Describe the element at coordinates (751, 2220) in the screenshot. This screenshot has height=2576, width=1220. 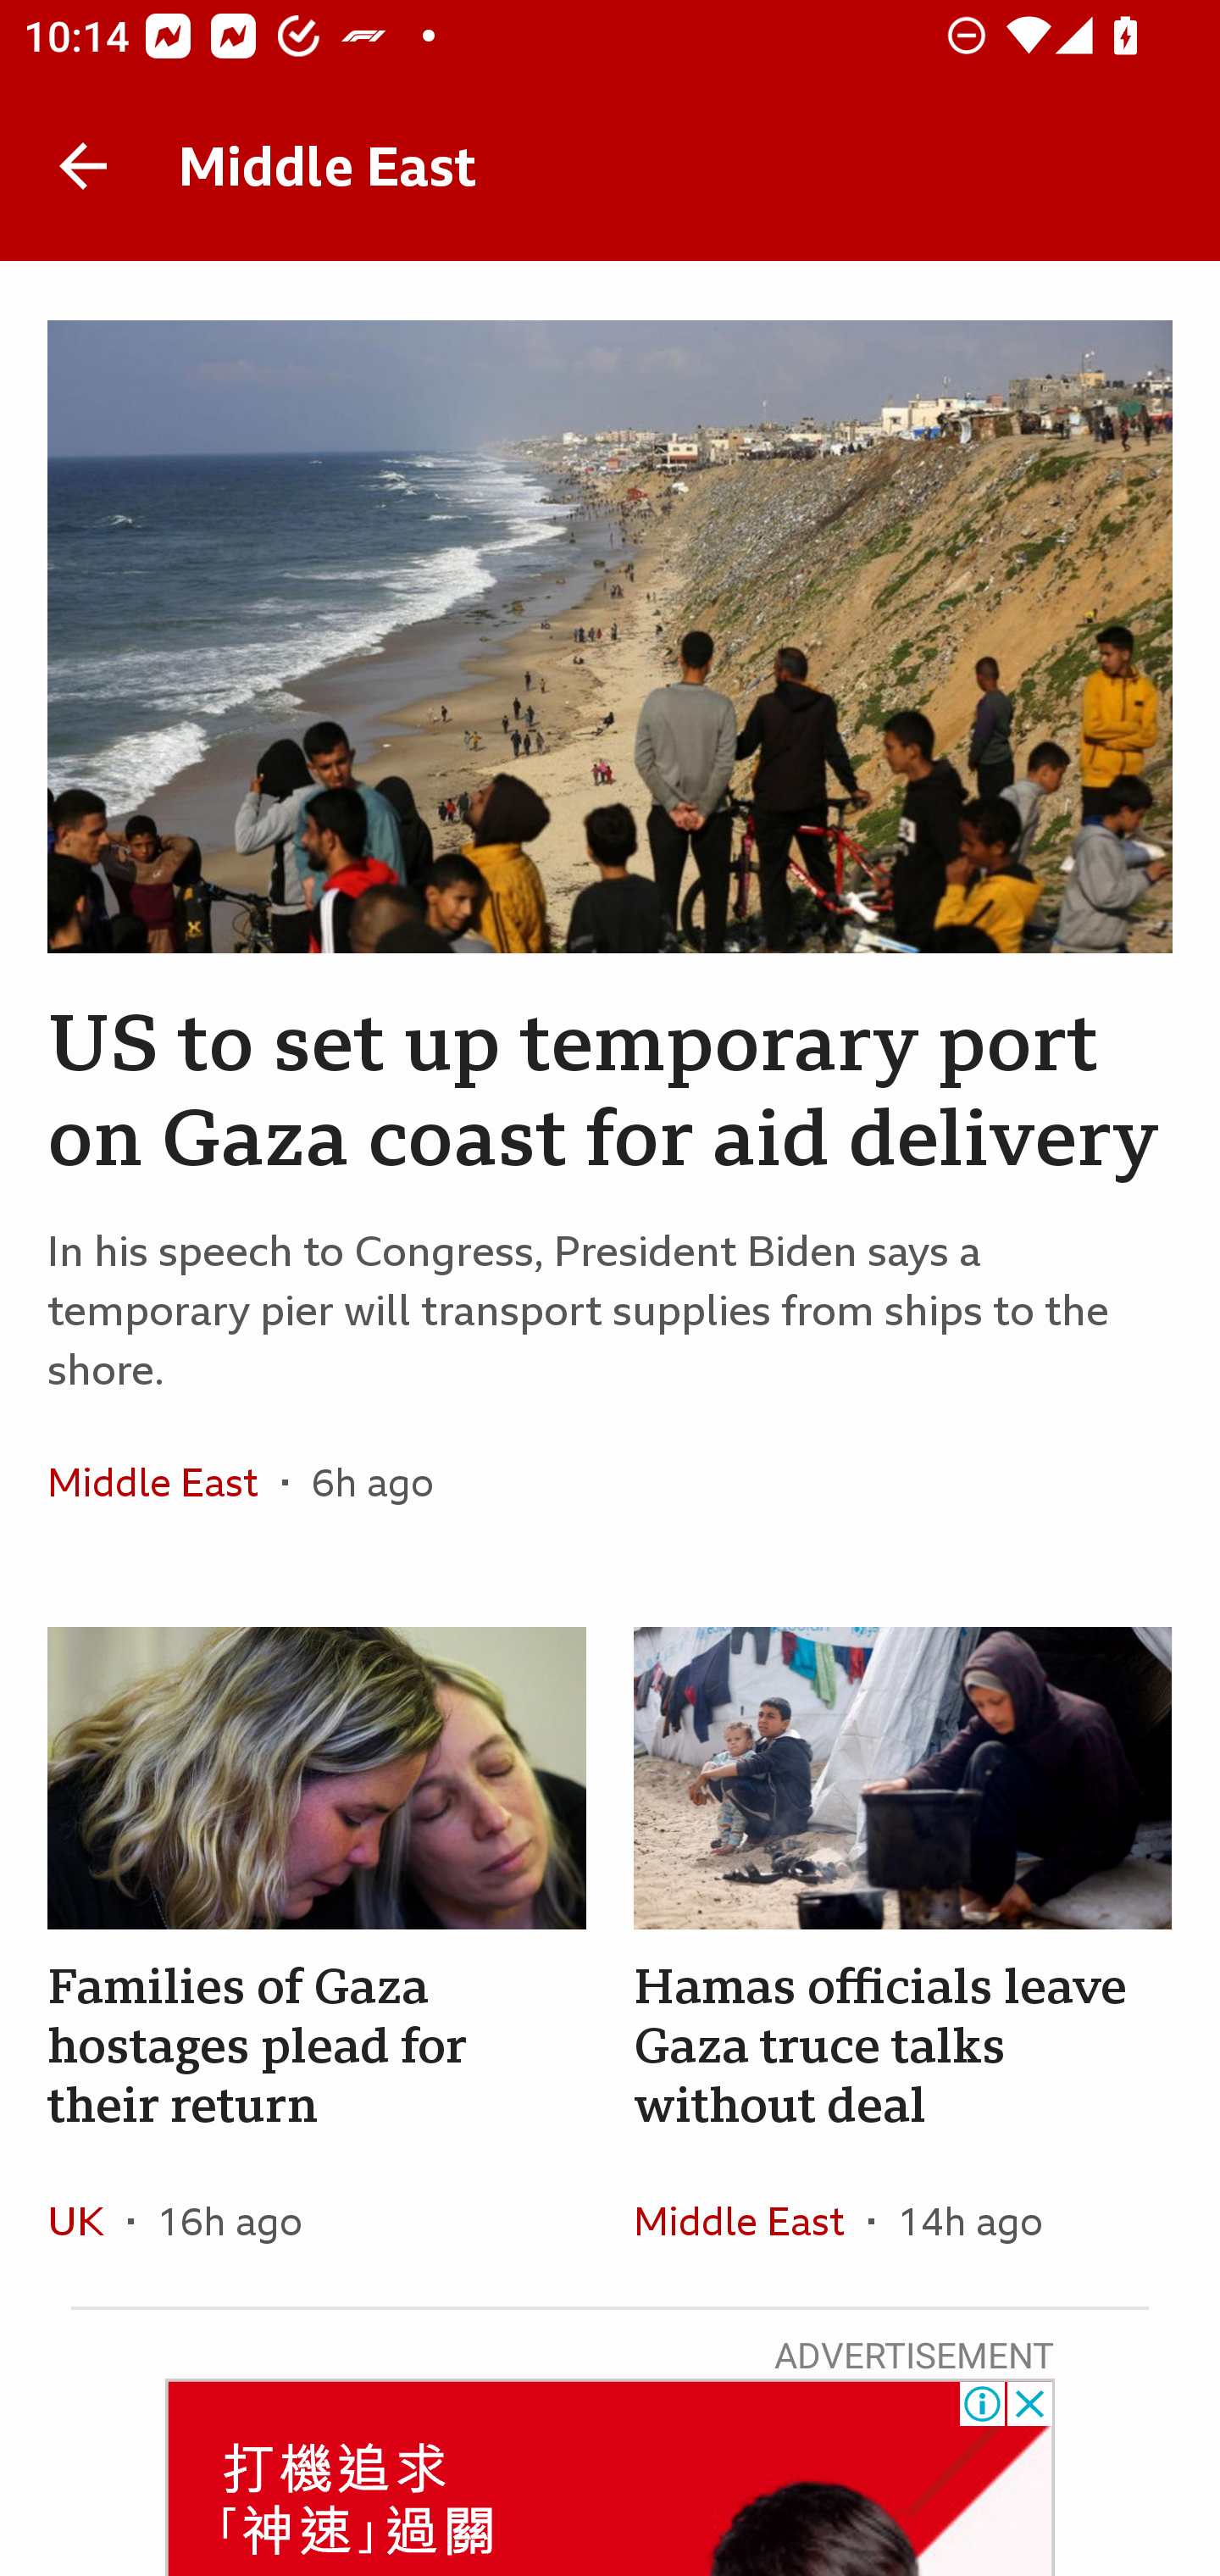
I see `Middle East In the section Middle East` at that location.